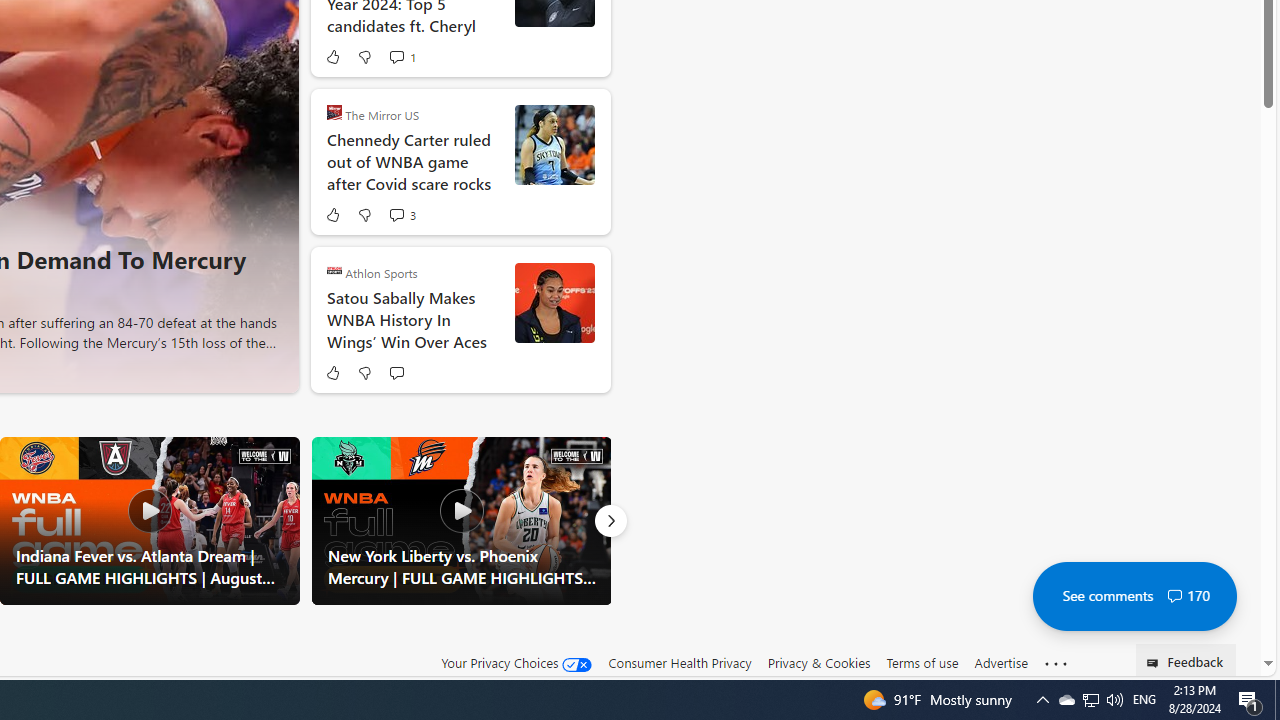 Image resolution: width=1280 pixels, height=720 pixels. Describe the element at coordinates (271, 162) in the screenshot. I see `next` at that location.